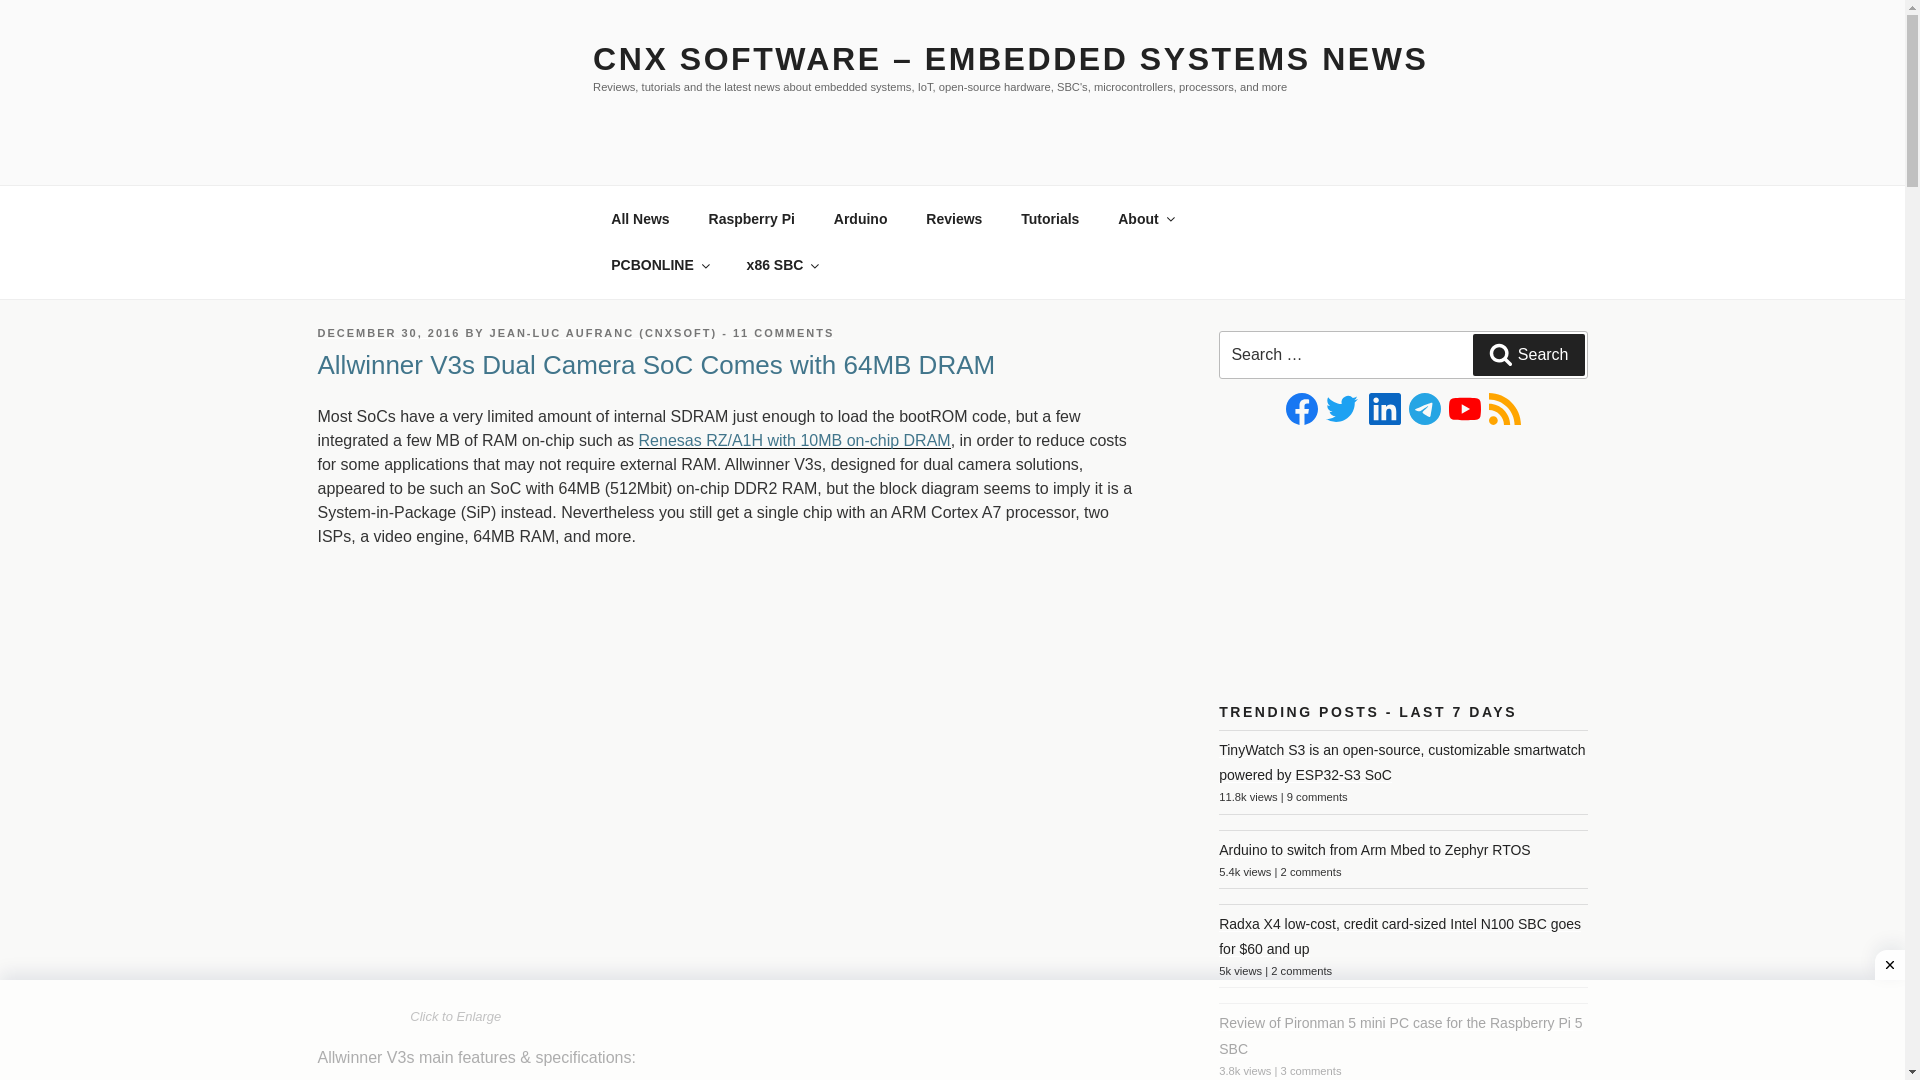 This screenshot has height=1080, width=1920. I want to click on Reviews, so click(954, 254).